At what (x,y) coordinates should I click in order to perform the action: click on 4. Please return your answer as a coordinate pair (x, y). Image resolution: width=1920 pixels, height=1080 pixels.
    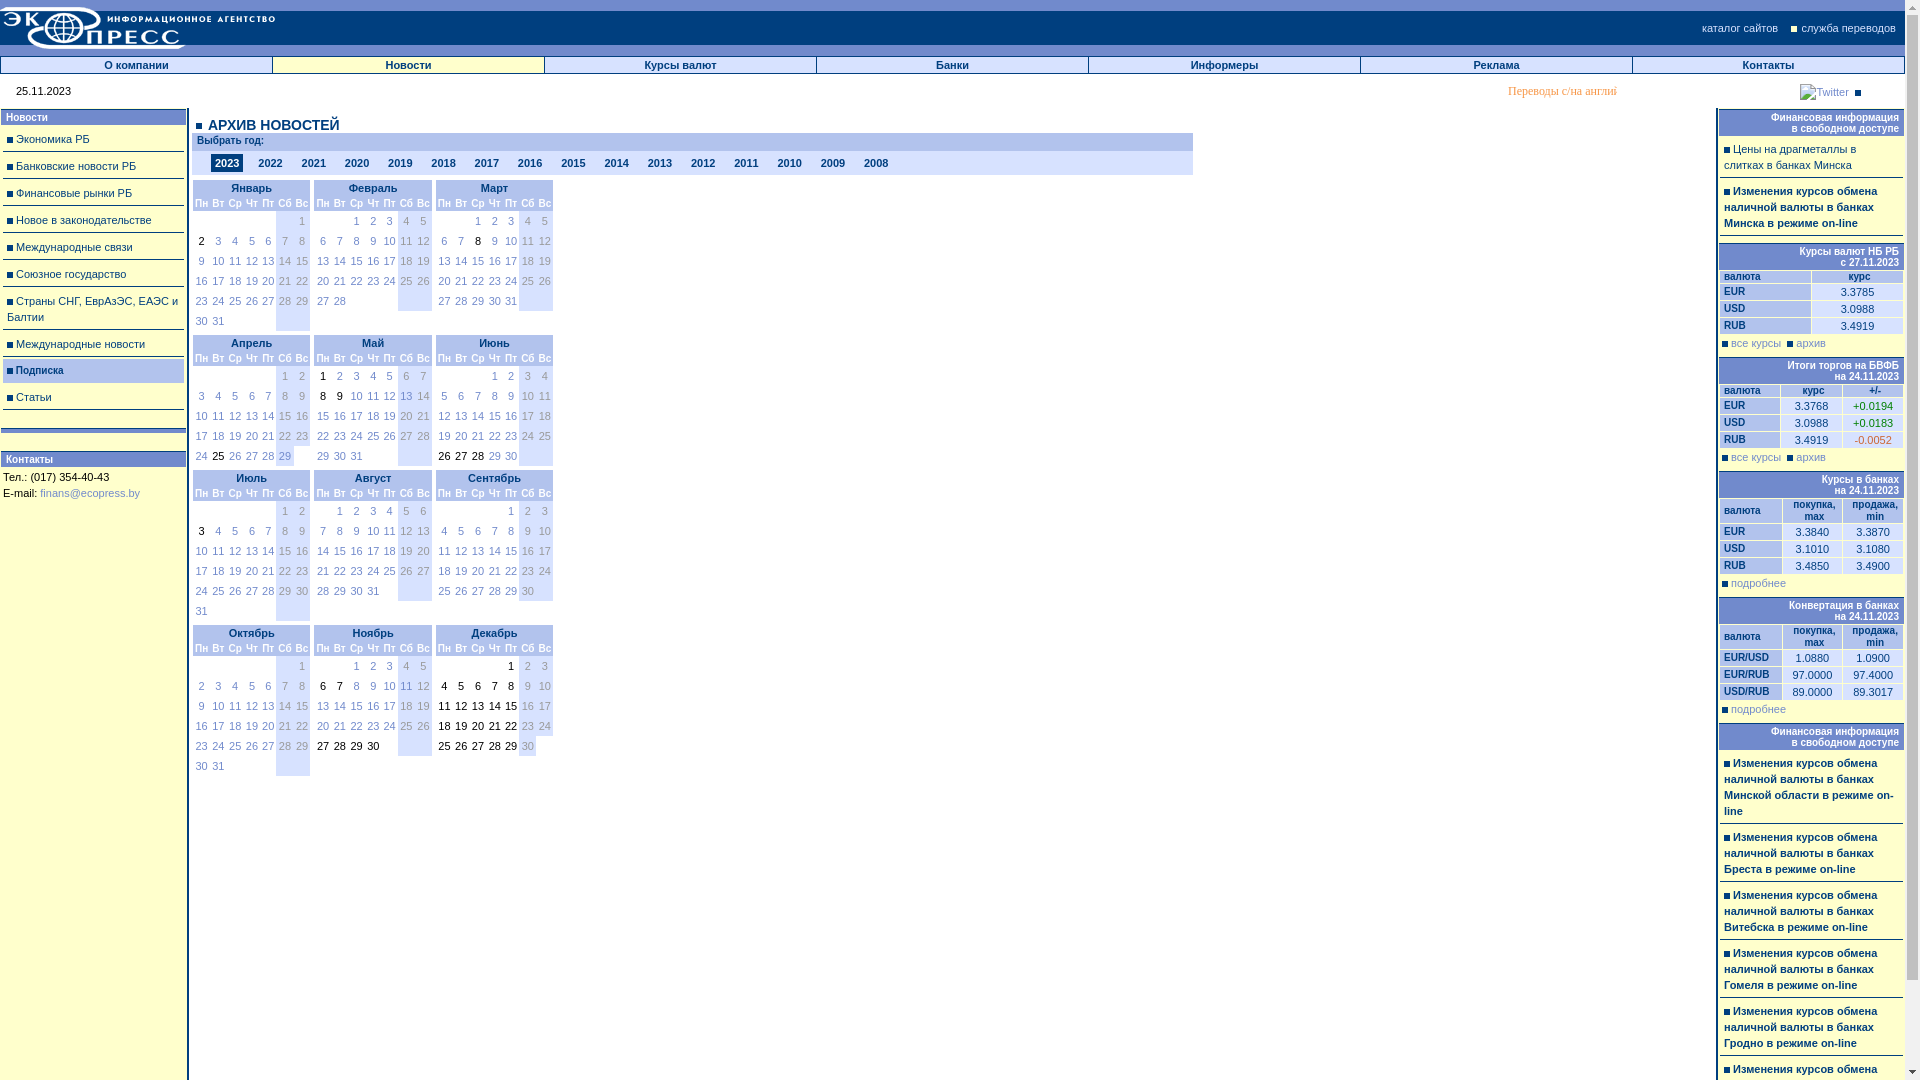
    Looking at the image, I should click on (235, 686).